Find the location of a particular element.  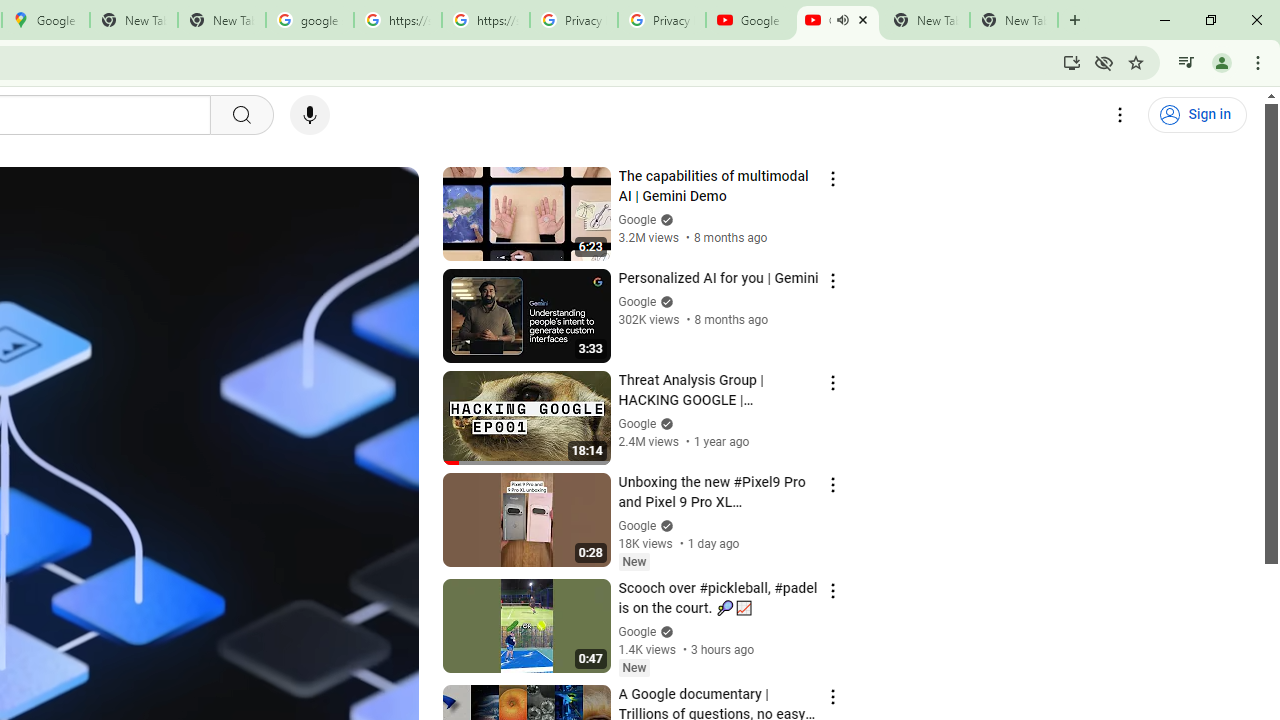

Verified is located at coordinates (664, 632).